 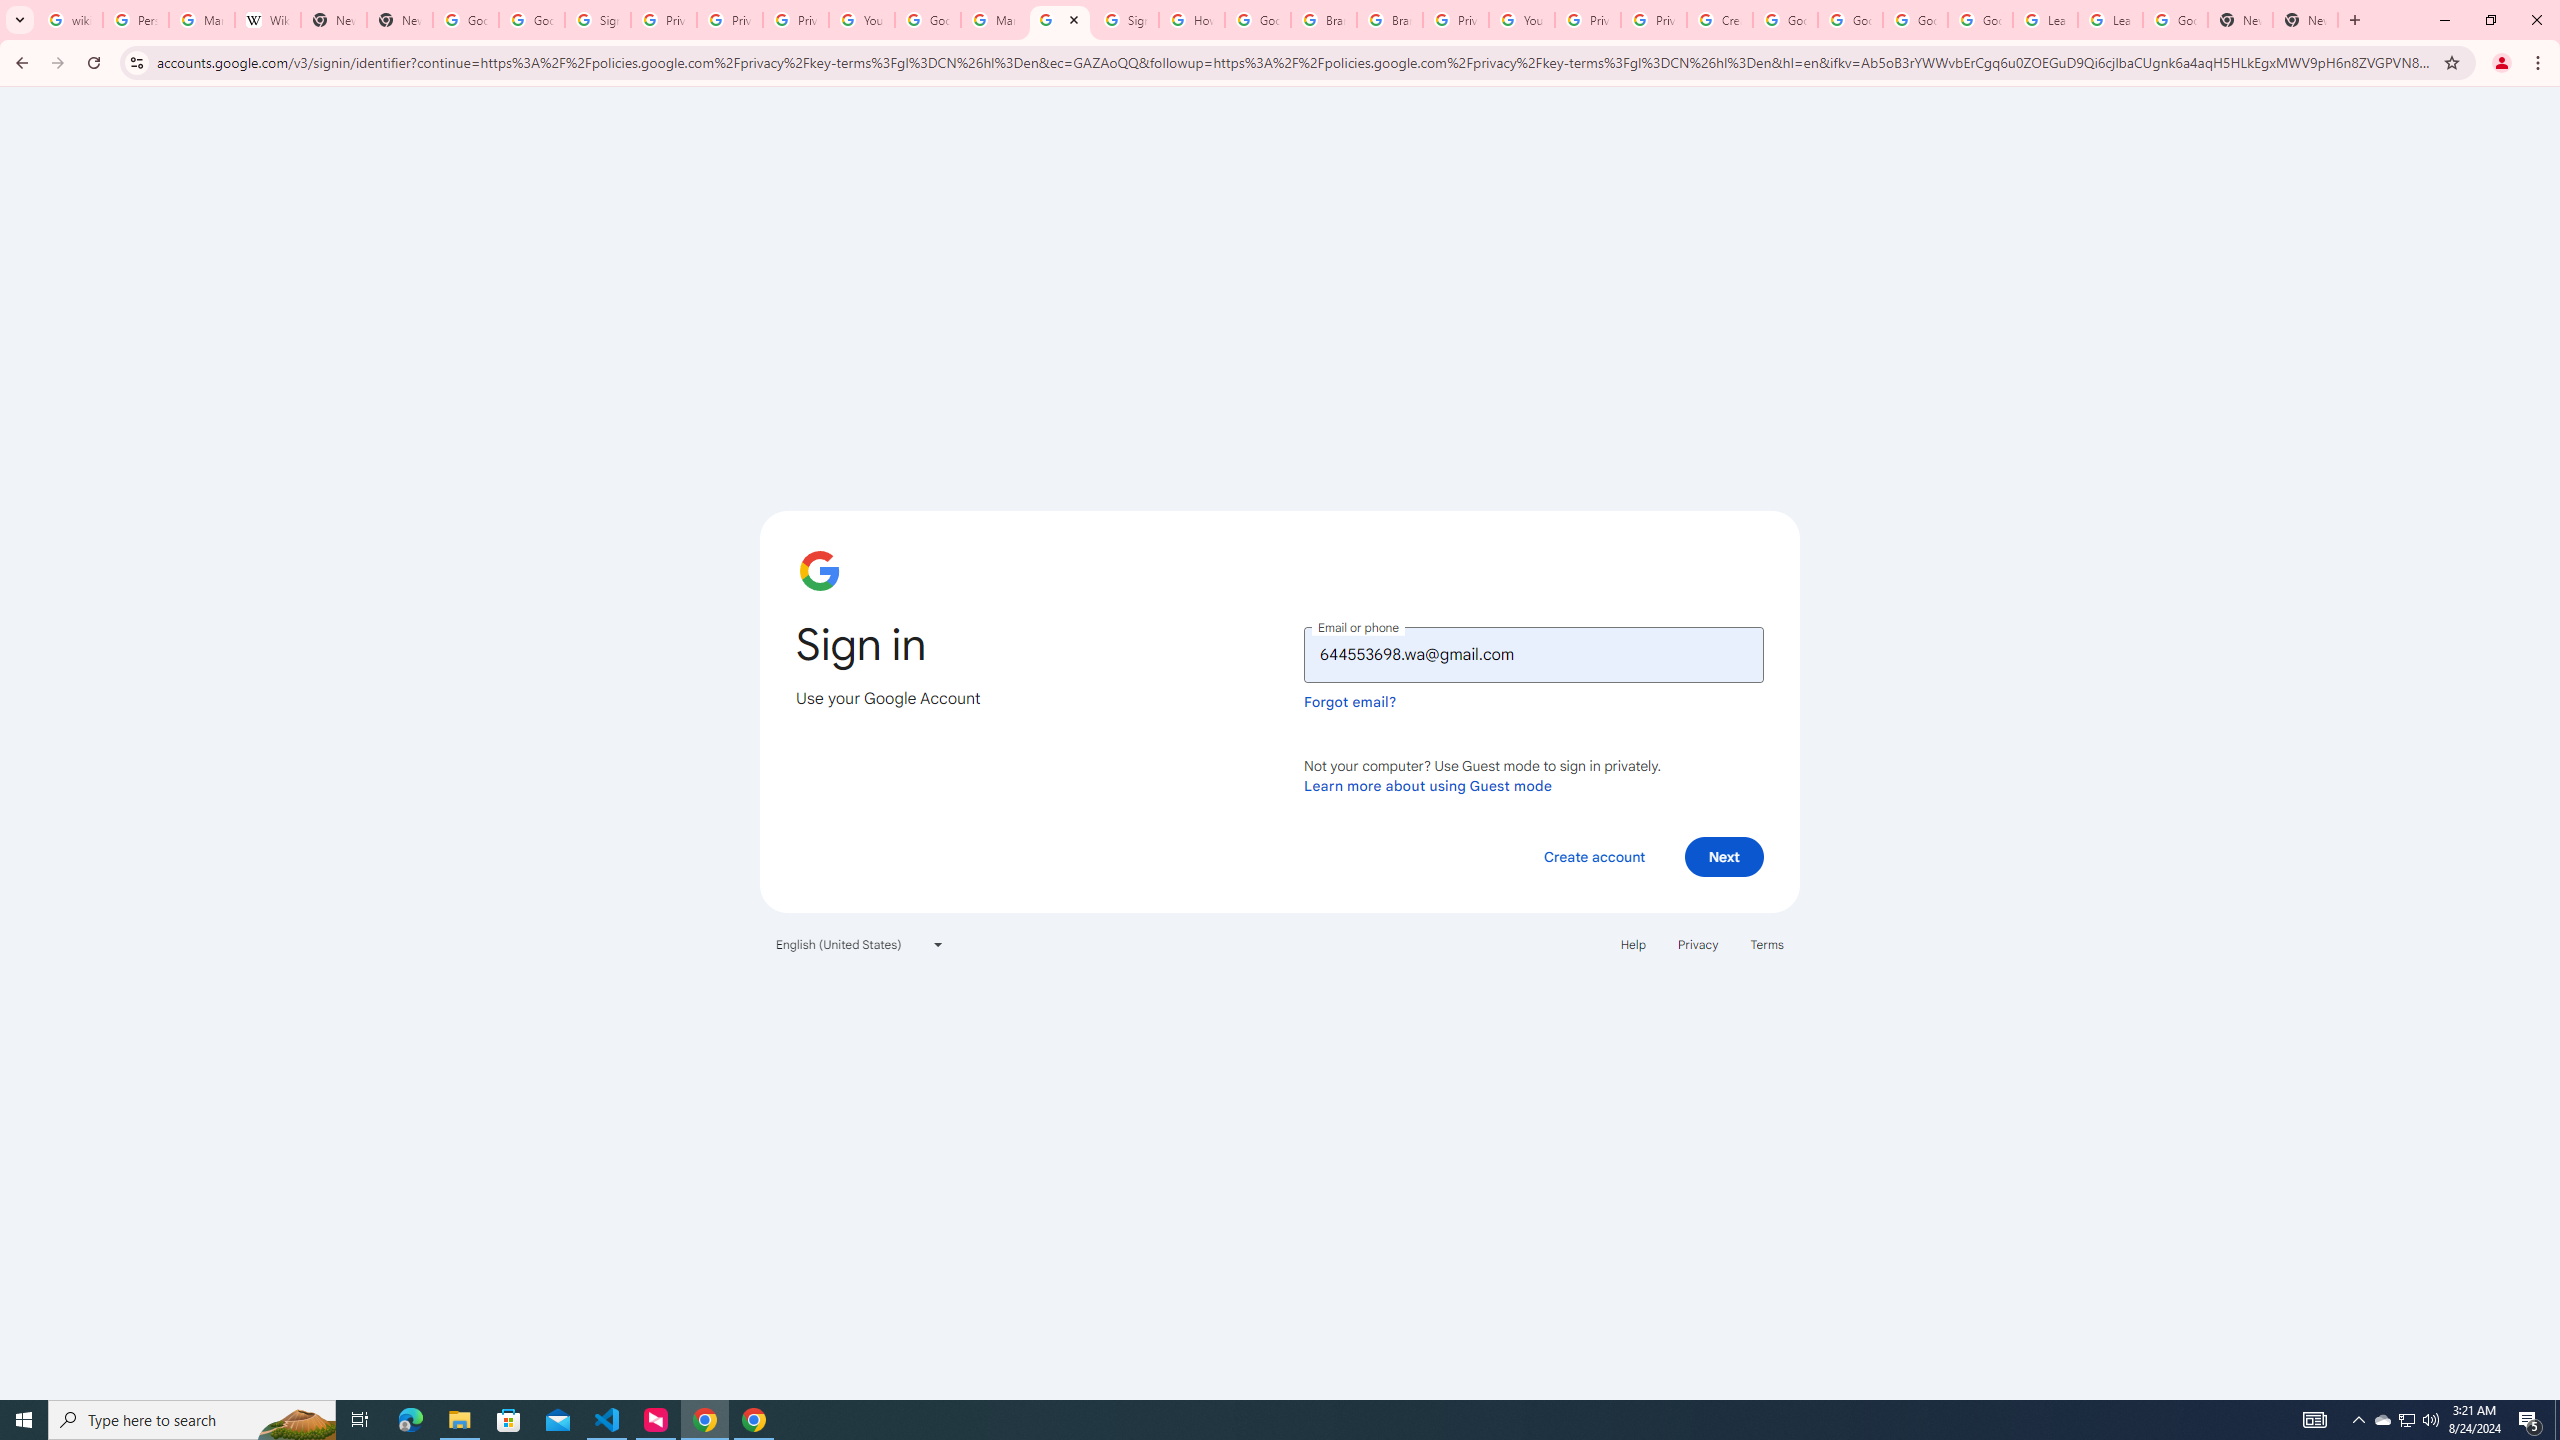 What do you see at coordinates (1850, 20) in the screenshot?
I see `Google Account Help` at bounding box center [1850, 20].